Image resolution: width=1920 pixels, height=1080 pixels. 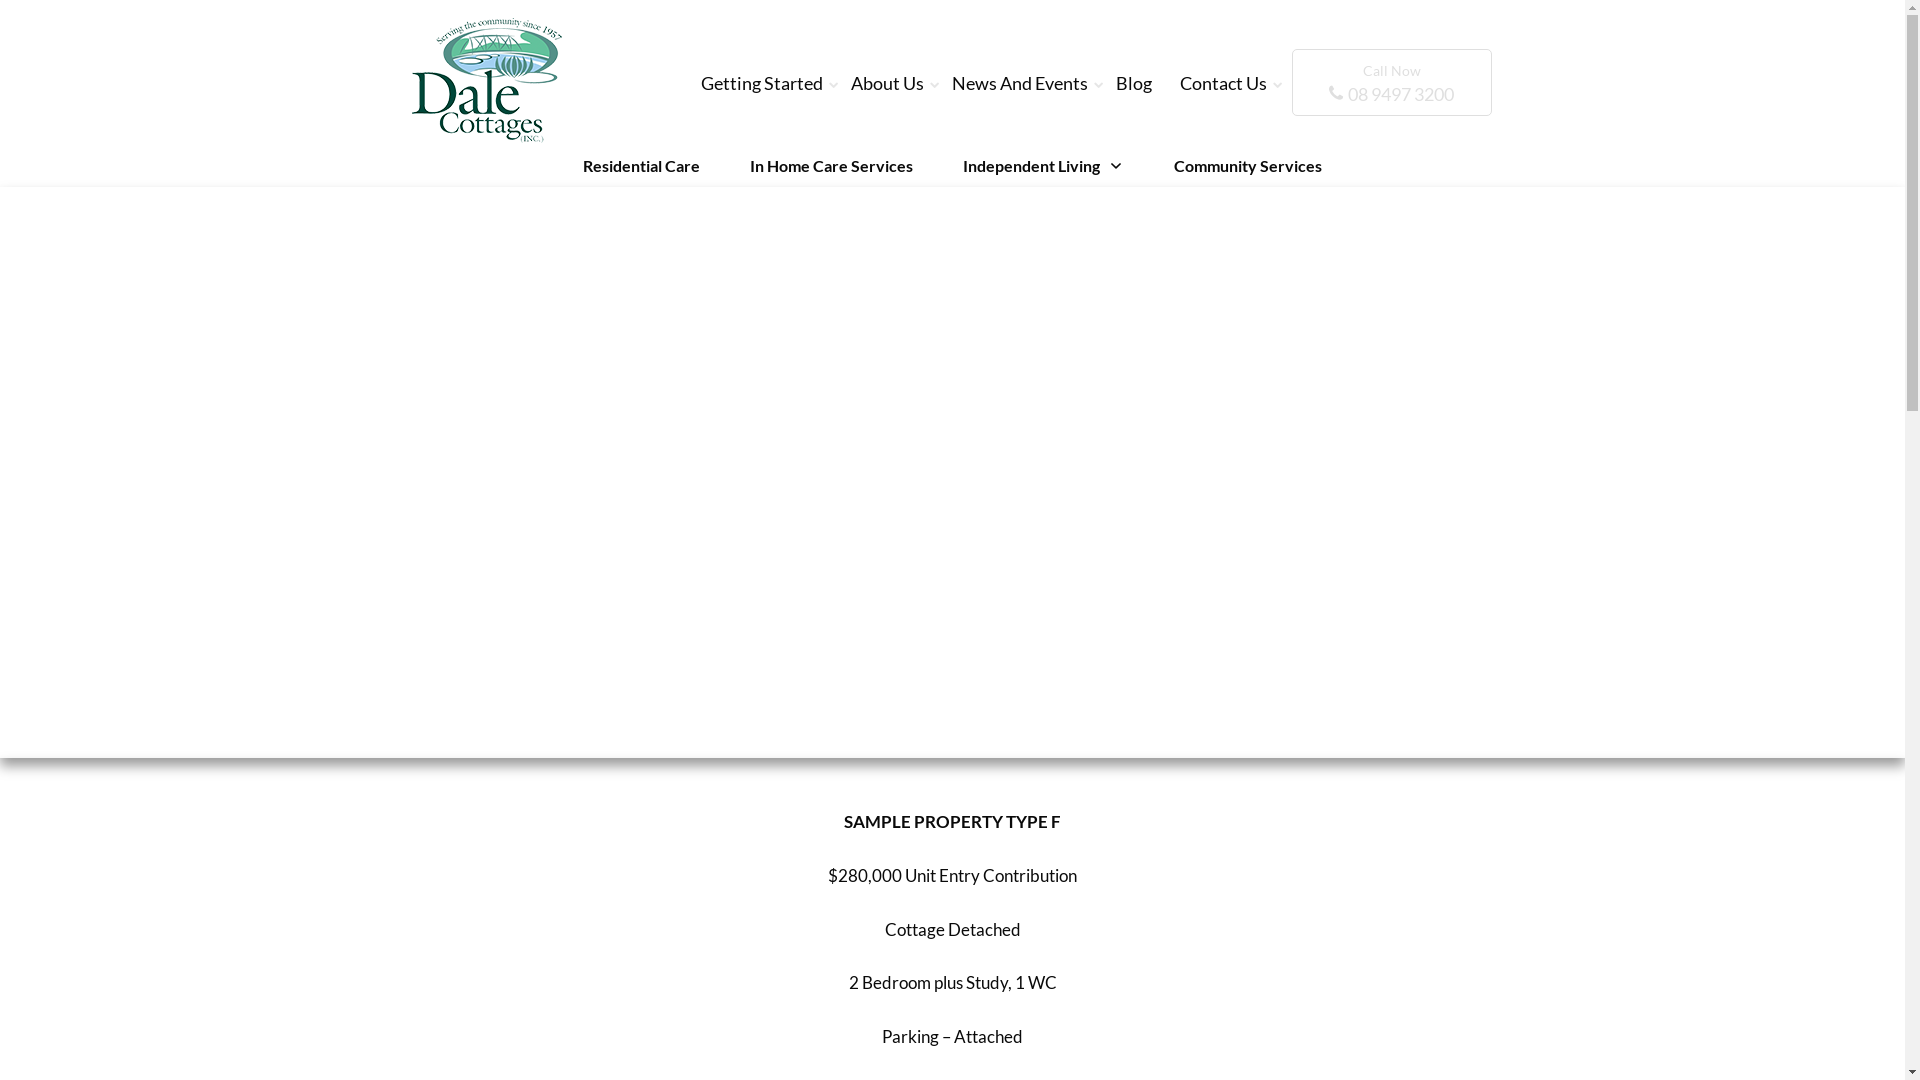 I want to click on About Us, so click(x=888, y=83).